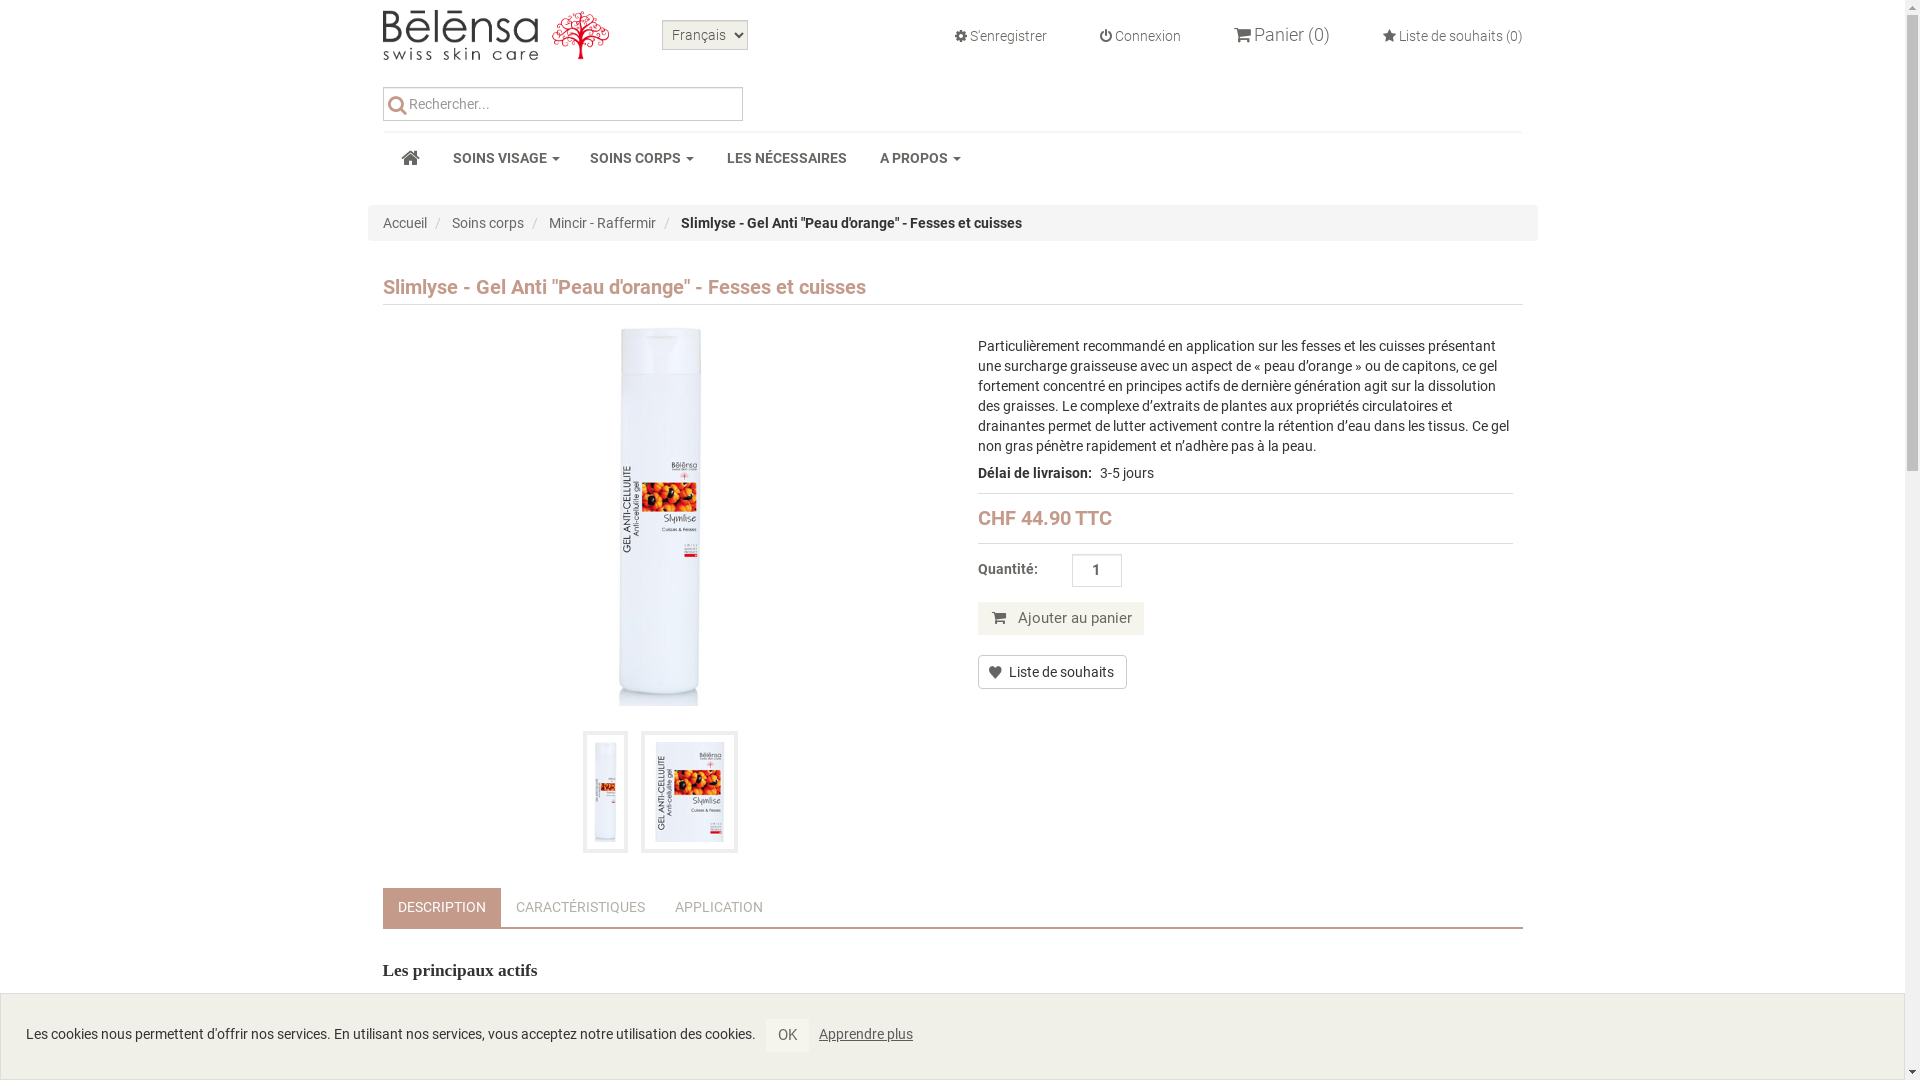 Image resolution: width=1920 pixels, height=1080 pixels. What do you see at coordinates (719, 908) in the screenshot?
I see `APPLICATION` at bounding box center [719, 908].